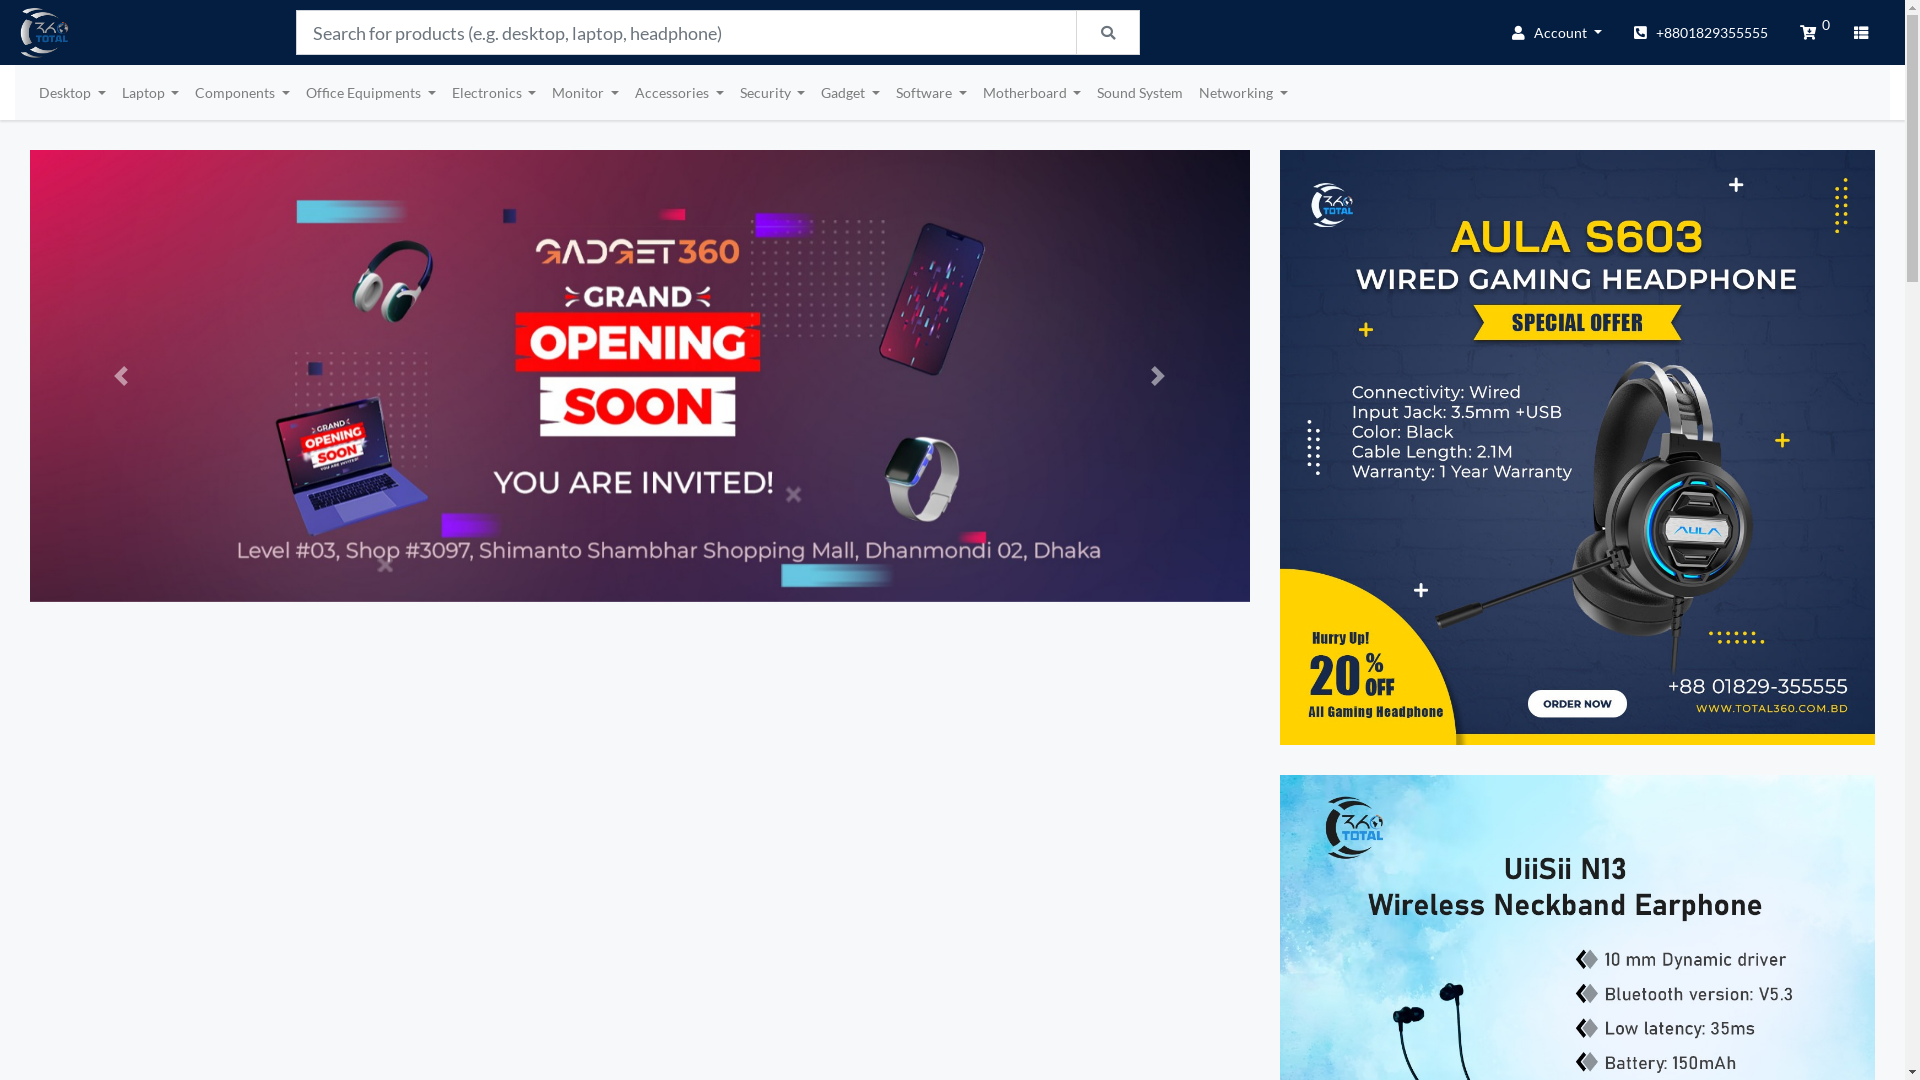  What do you see at coordinates (1158, 400) in the screenshot?
I see `Next` at bounding box center [1158, 400].